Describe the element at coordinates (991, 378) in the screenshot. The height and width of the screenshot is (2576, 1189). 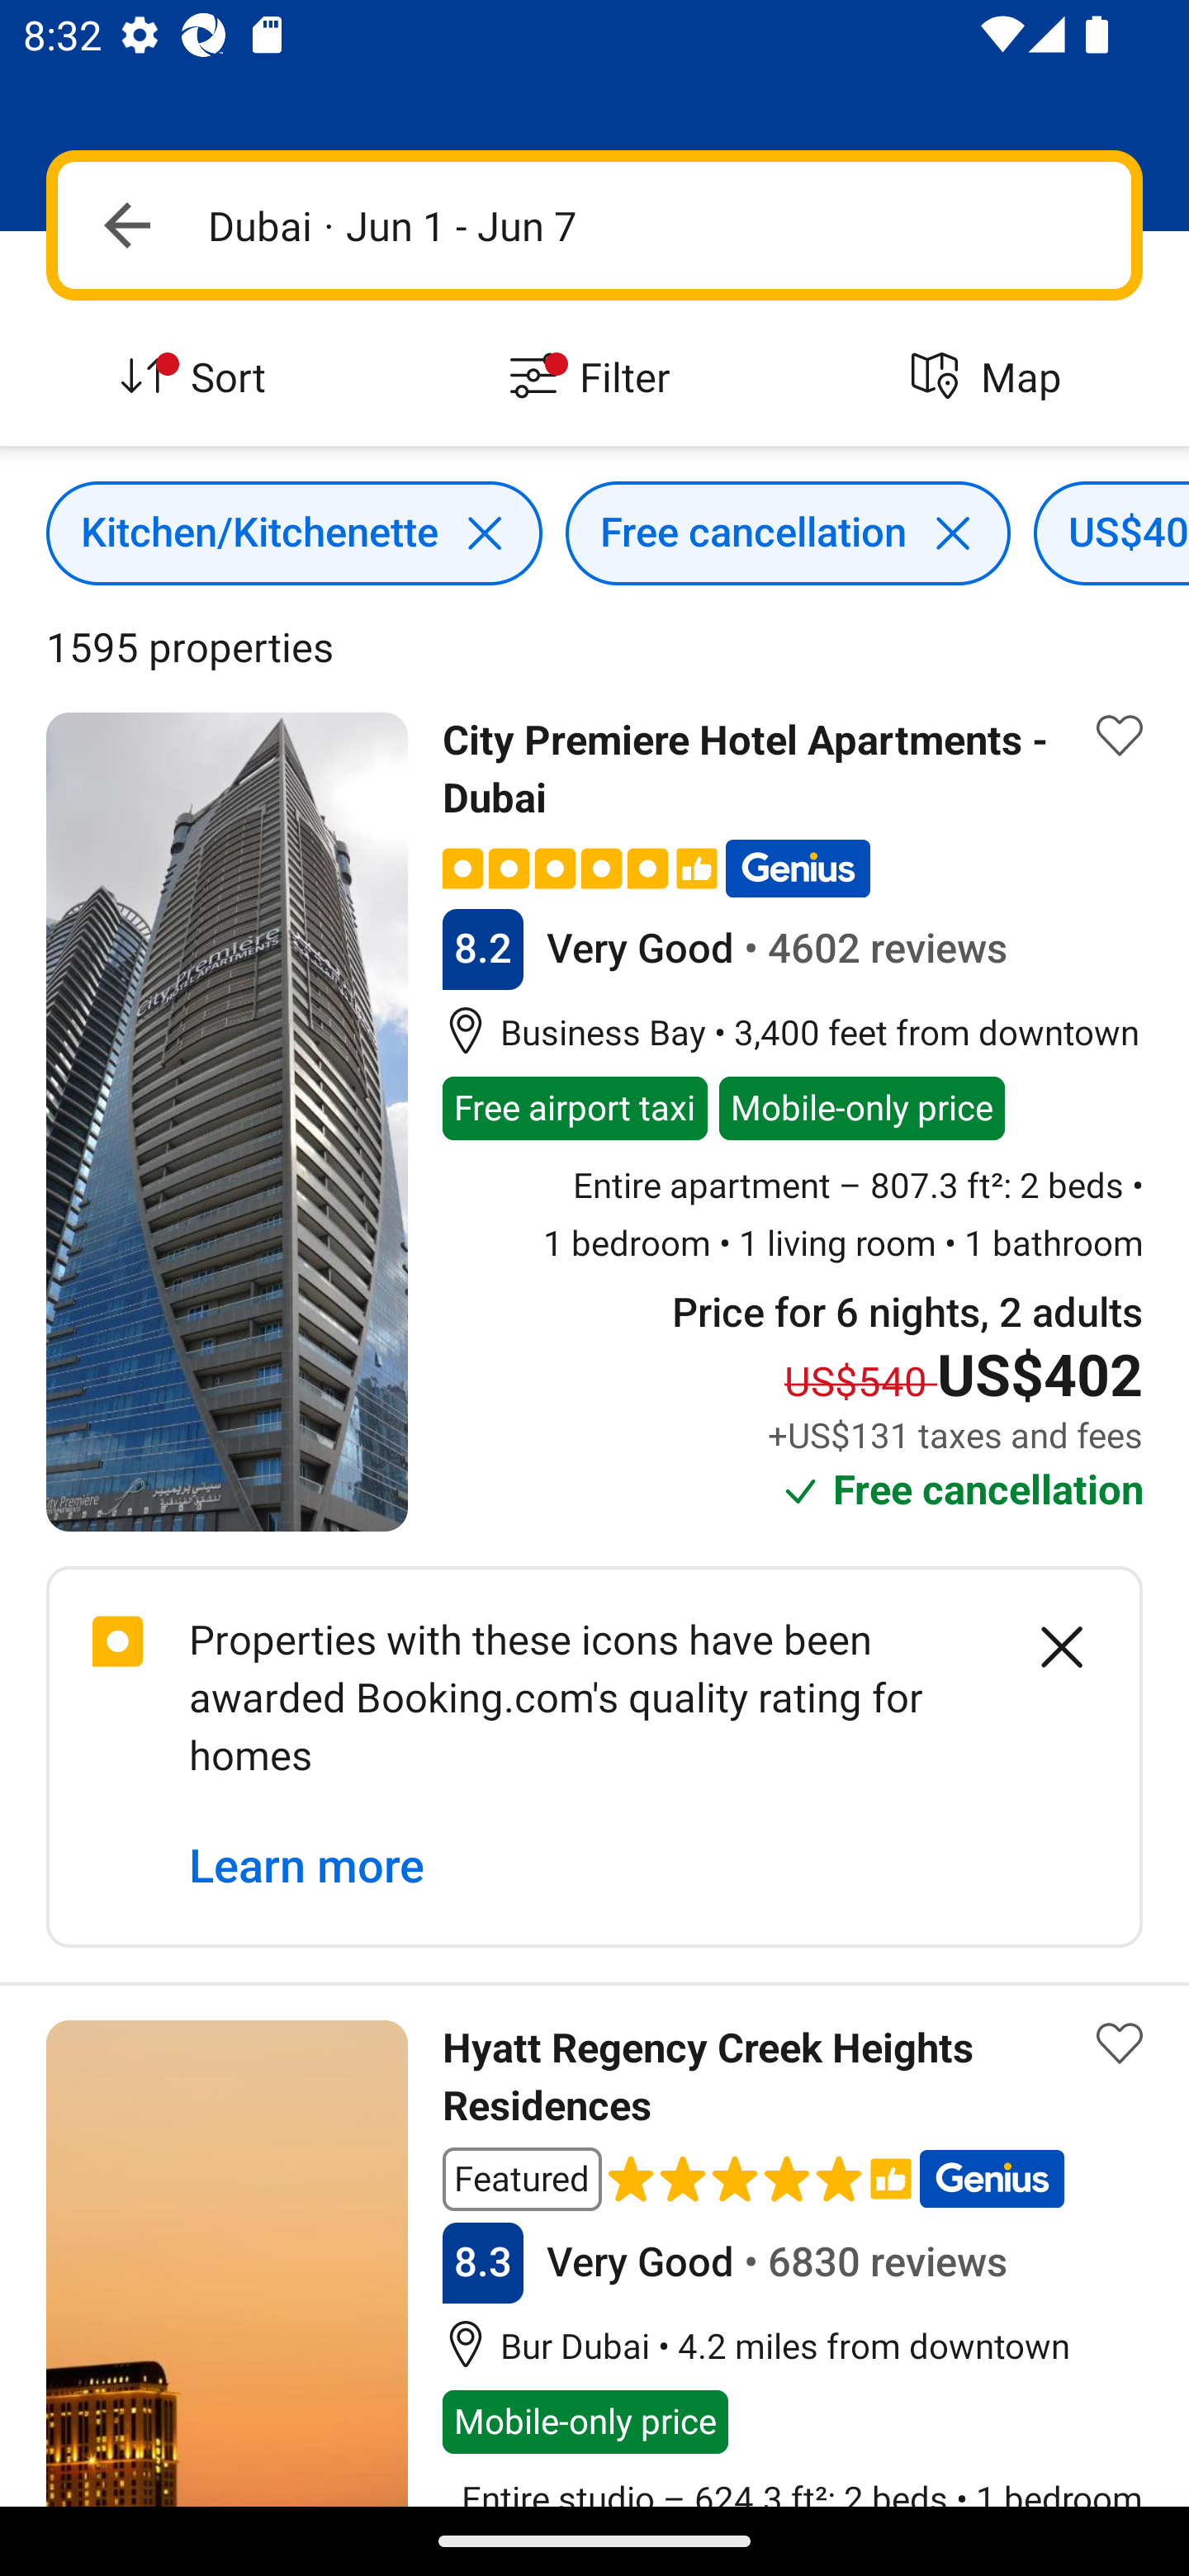
I see `Map` at that location.